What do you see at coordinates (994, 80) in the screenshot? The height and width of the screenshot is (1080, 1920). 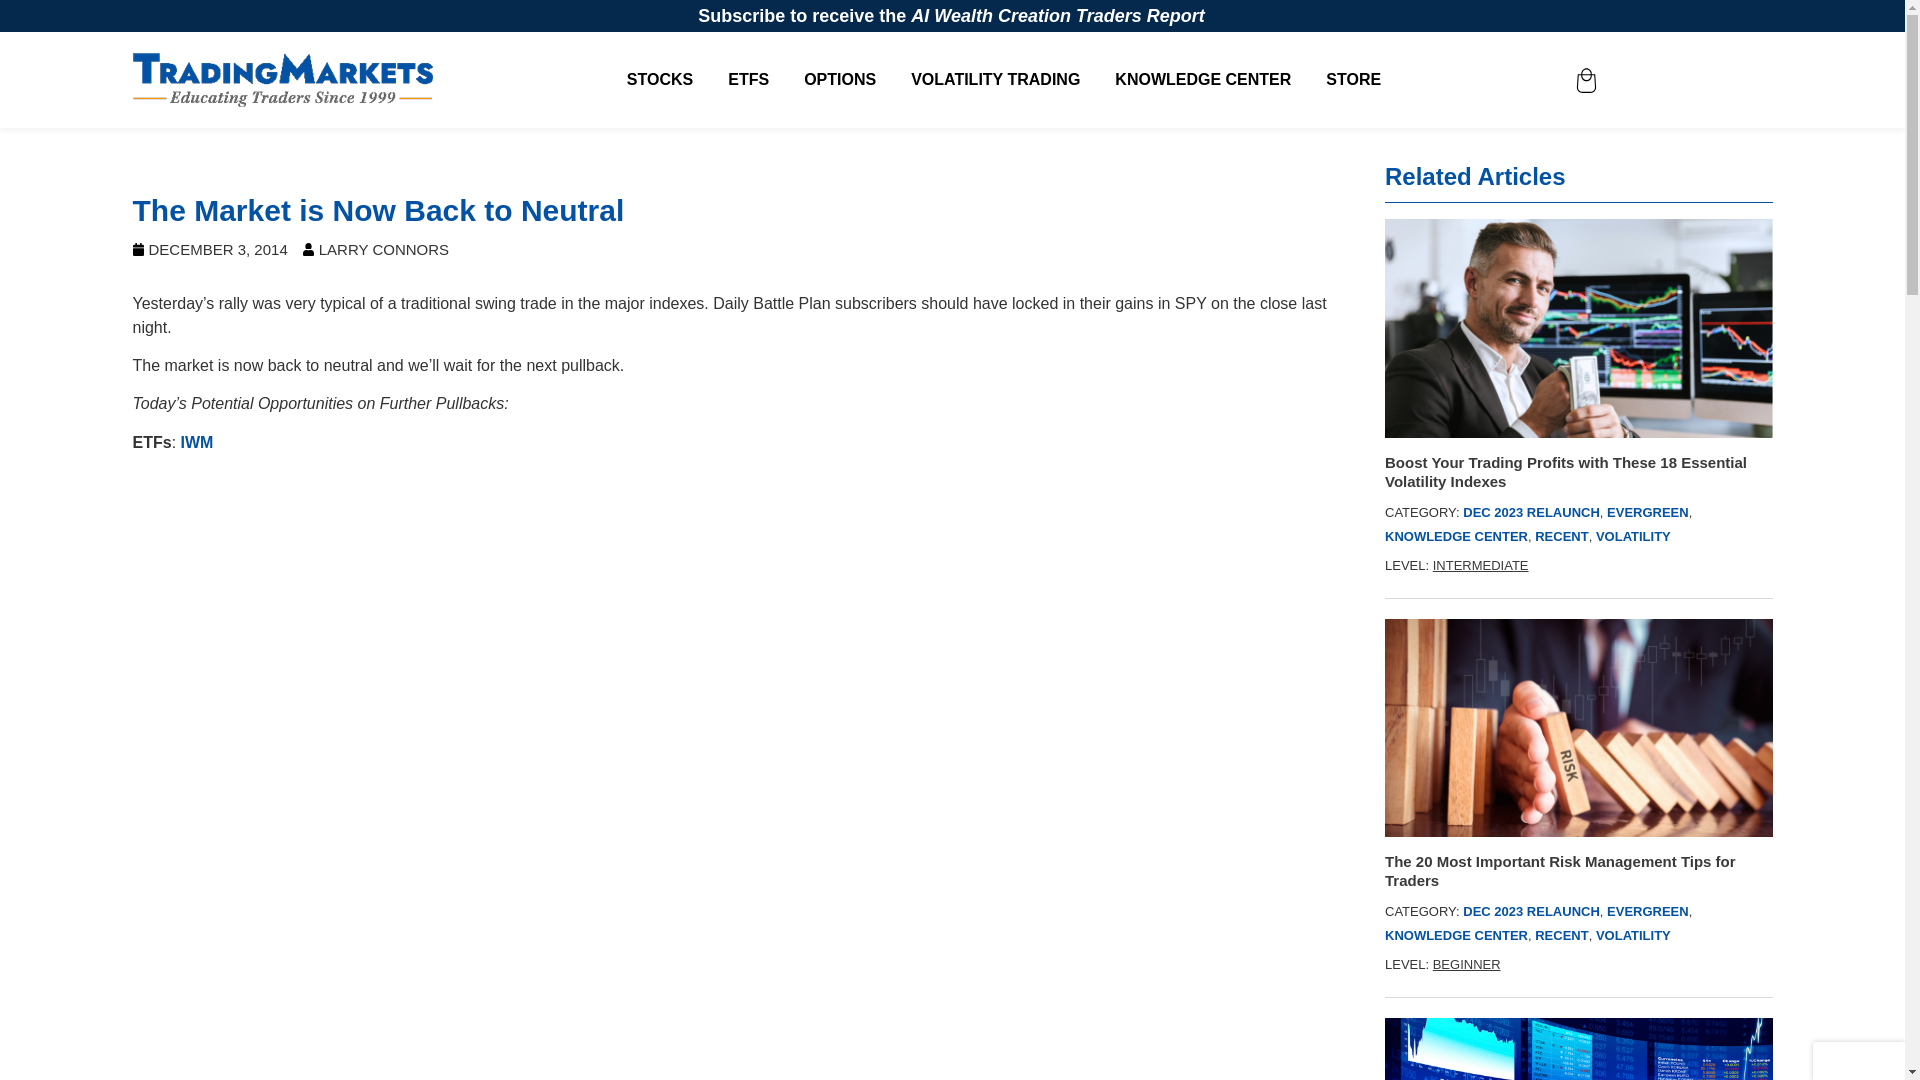 I see `VOLATILITY TRADING` at bounding box center [994, 80].